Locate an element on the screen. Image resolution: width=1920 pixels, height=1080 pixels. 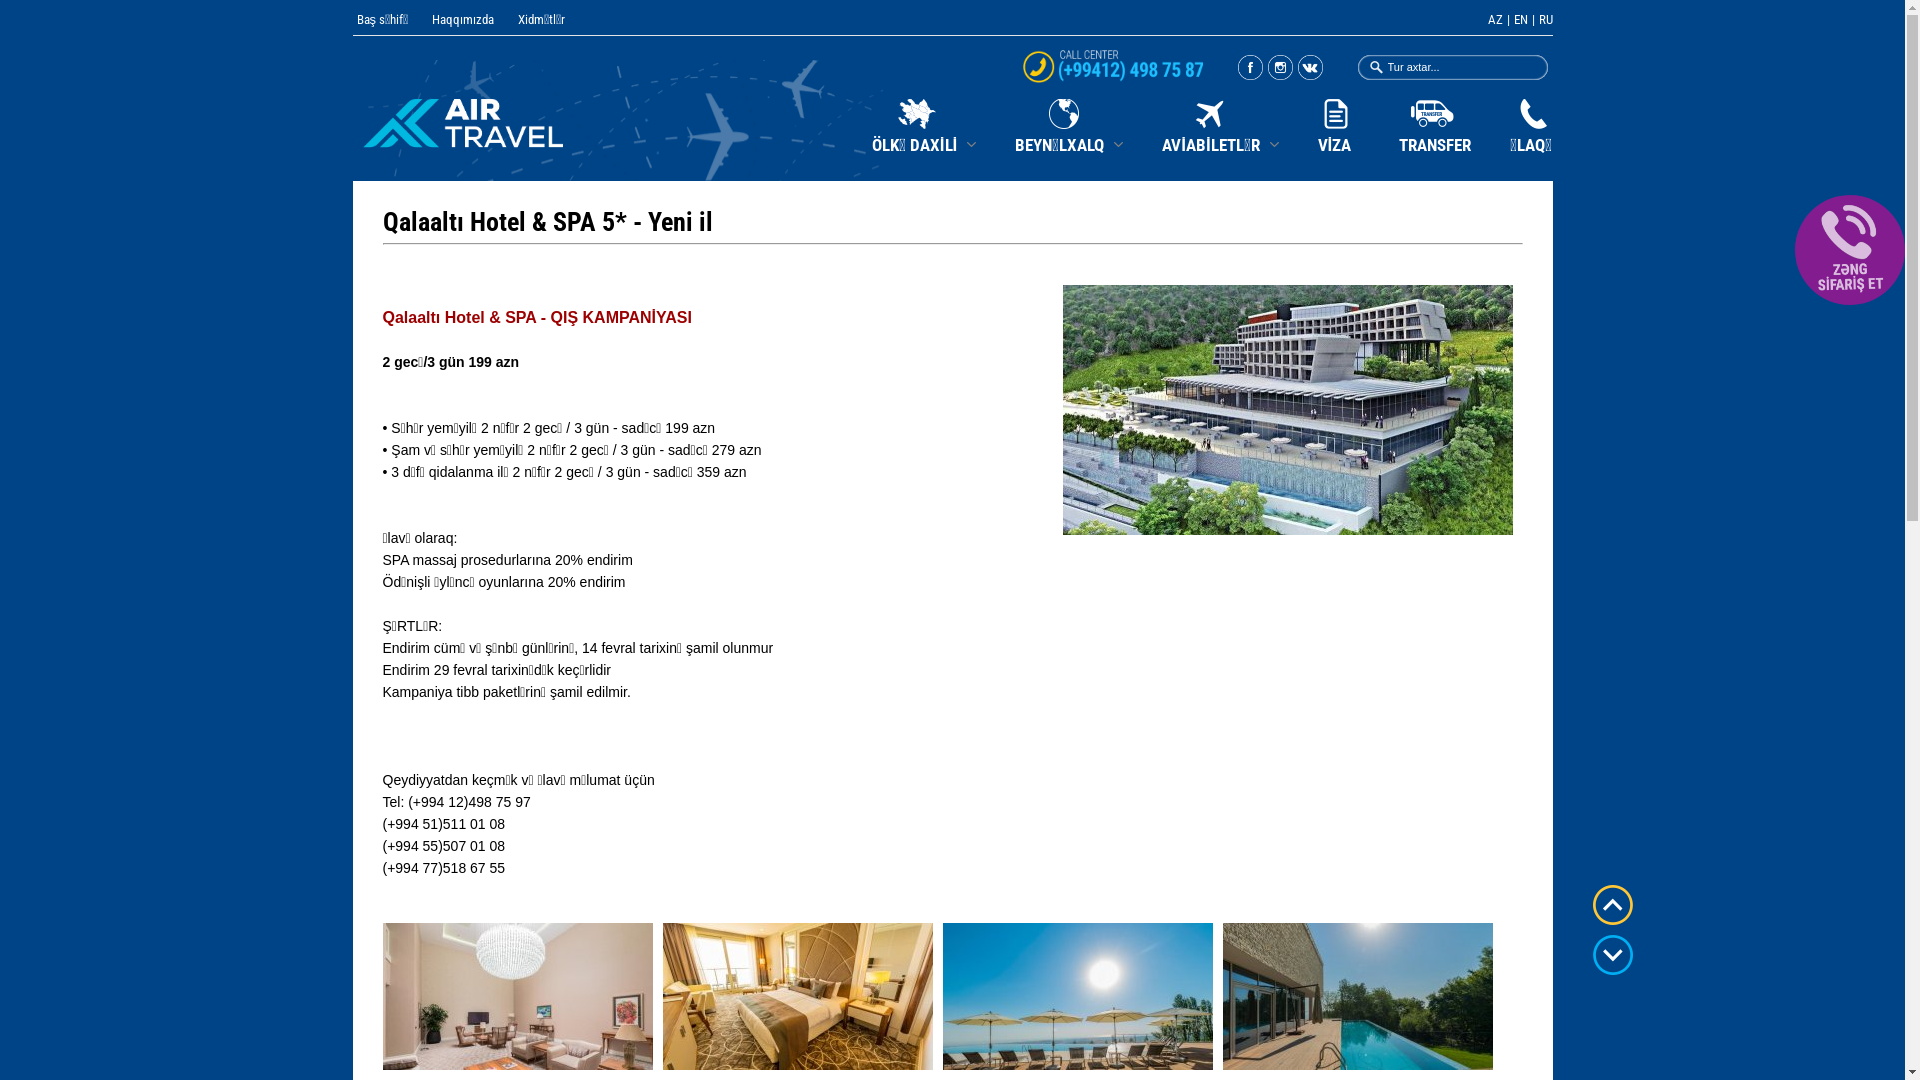
EN is located at coordinates (1521, 20).